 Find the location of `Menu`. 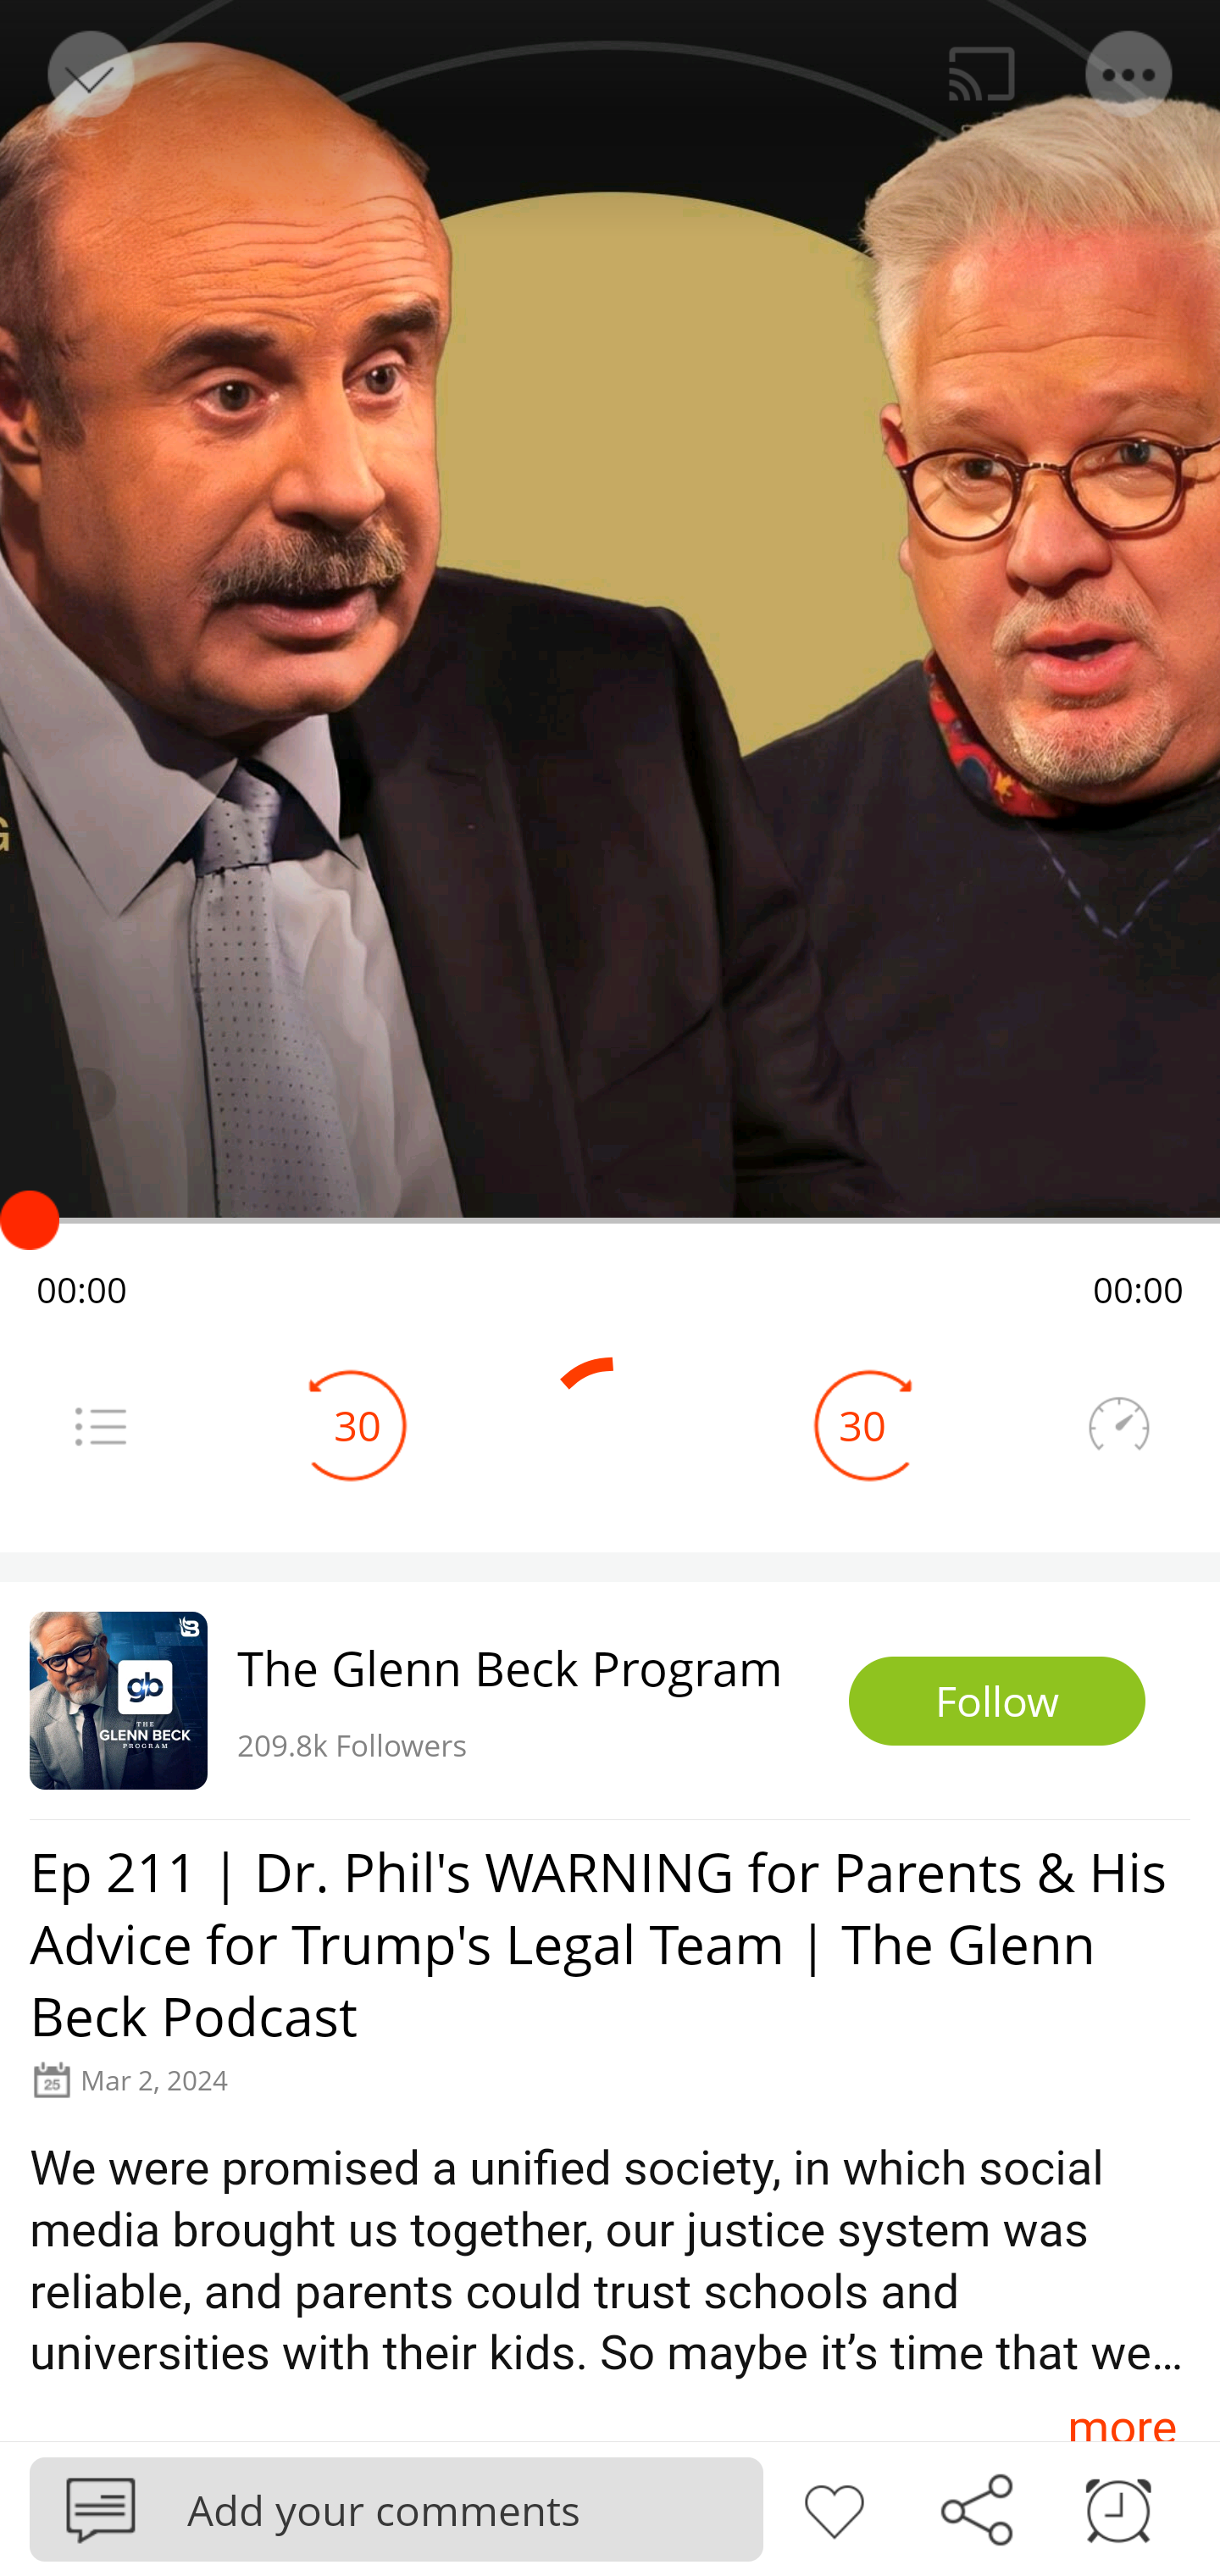

Menu is located at coordinates (1130, 75).